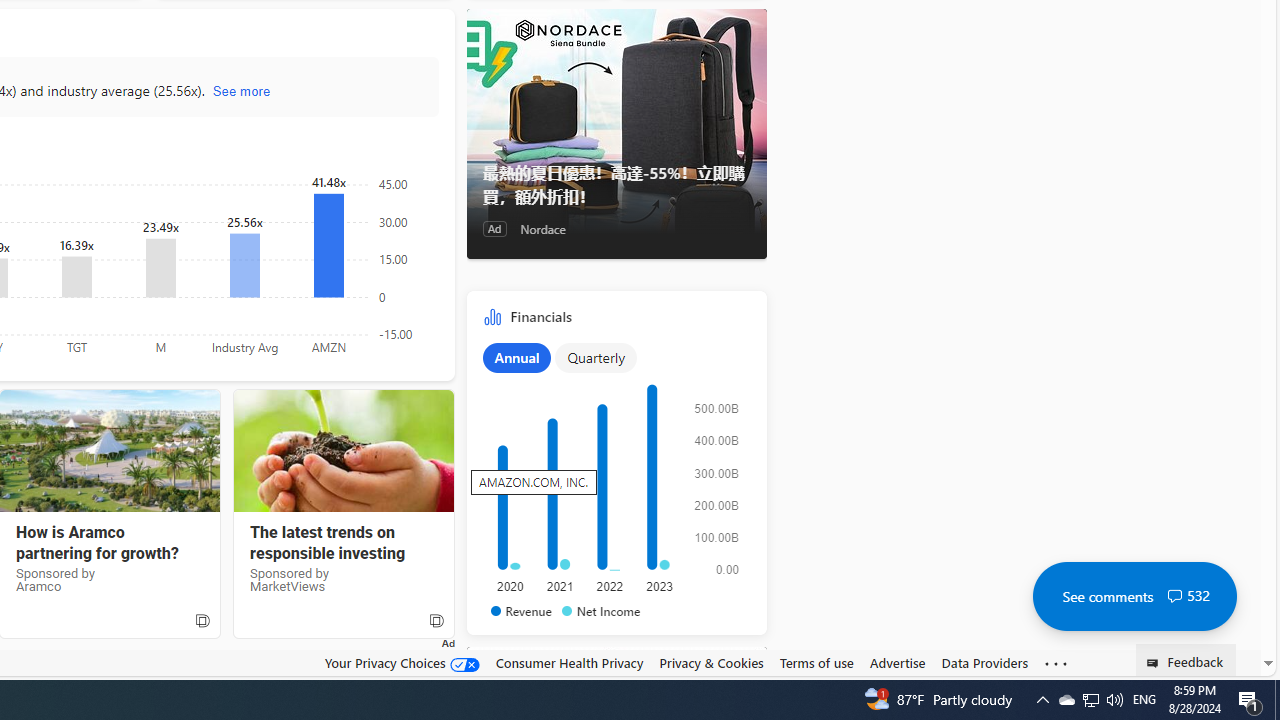  What do you see at coordinates (816, 662) in the screenshot?
I see `Terms of use` at bounding box center [816, 662].